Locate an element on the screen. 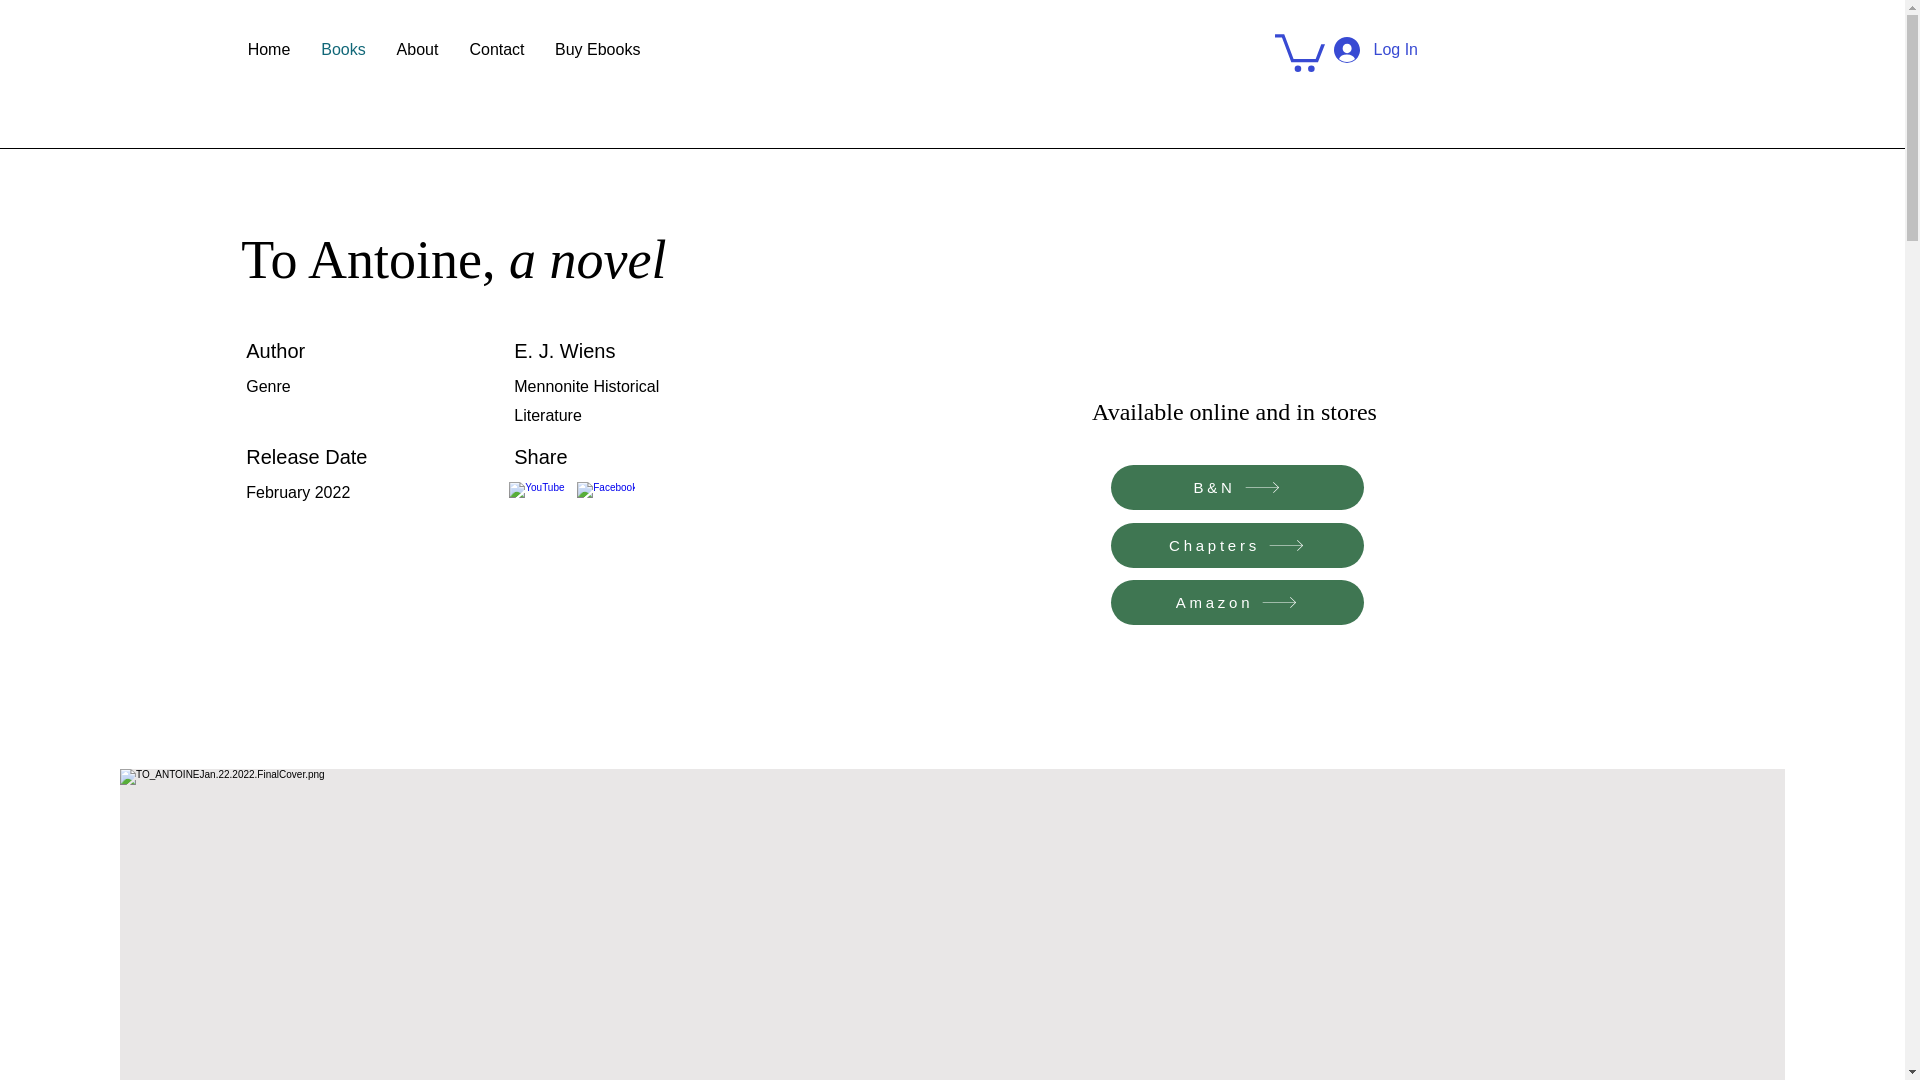  Books is located at coordinates (342, 49).